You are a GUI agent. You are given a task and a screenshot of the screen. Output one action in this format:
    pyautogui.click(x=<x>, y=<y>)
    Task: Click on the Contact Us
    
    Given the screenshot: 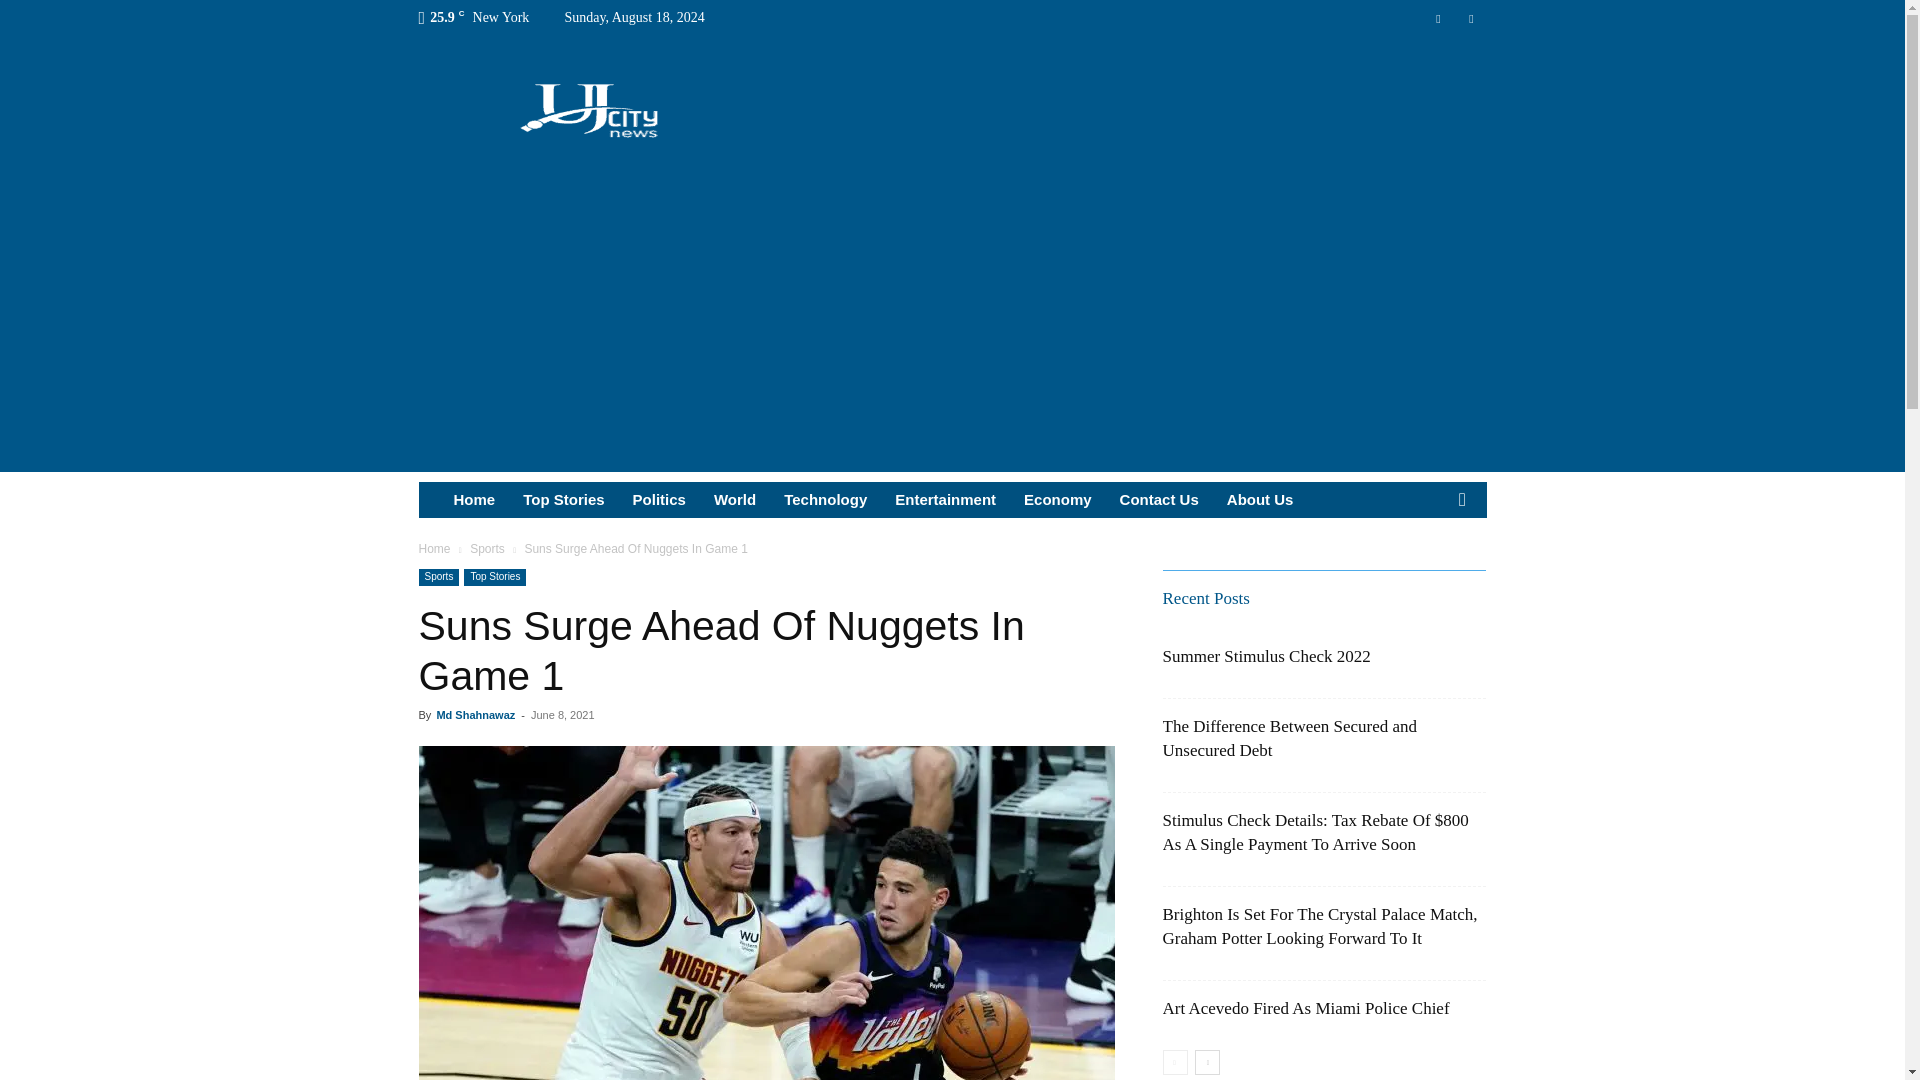 What is the action you would take?
    pyautogui.click(x=1159, y=500)
    